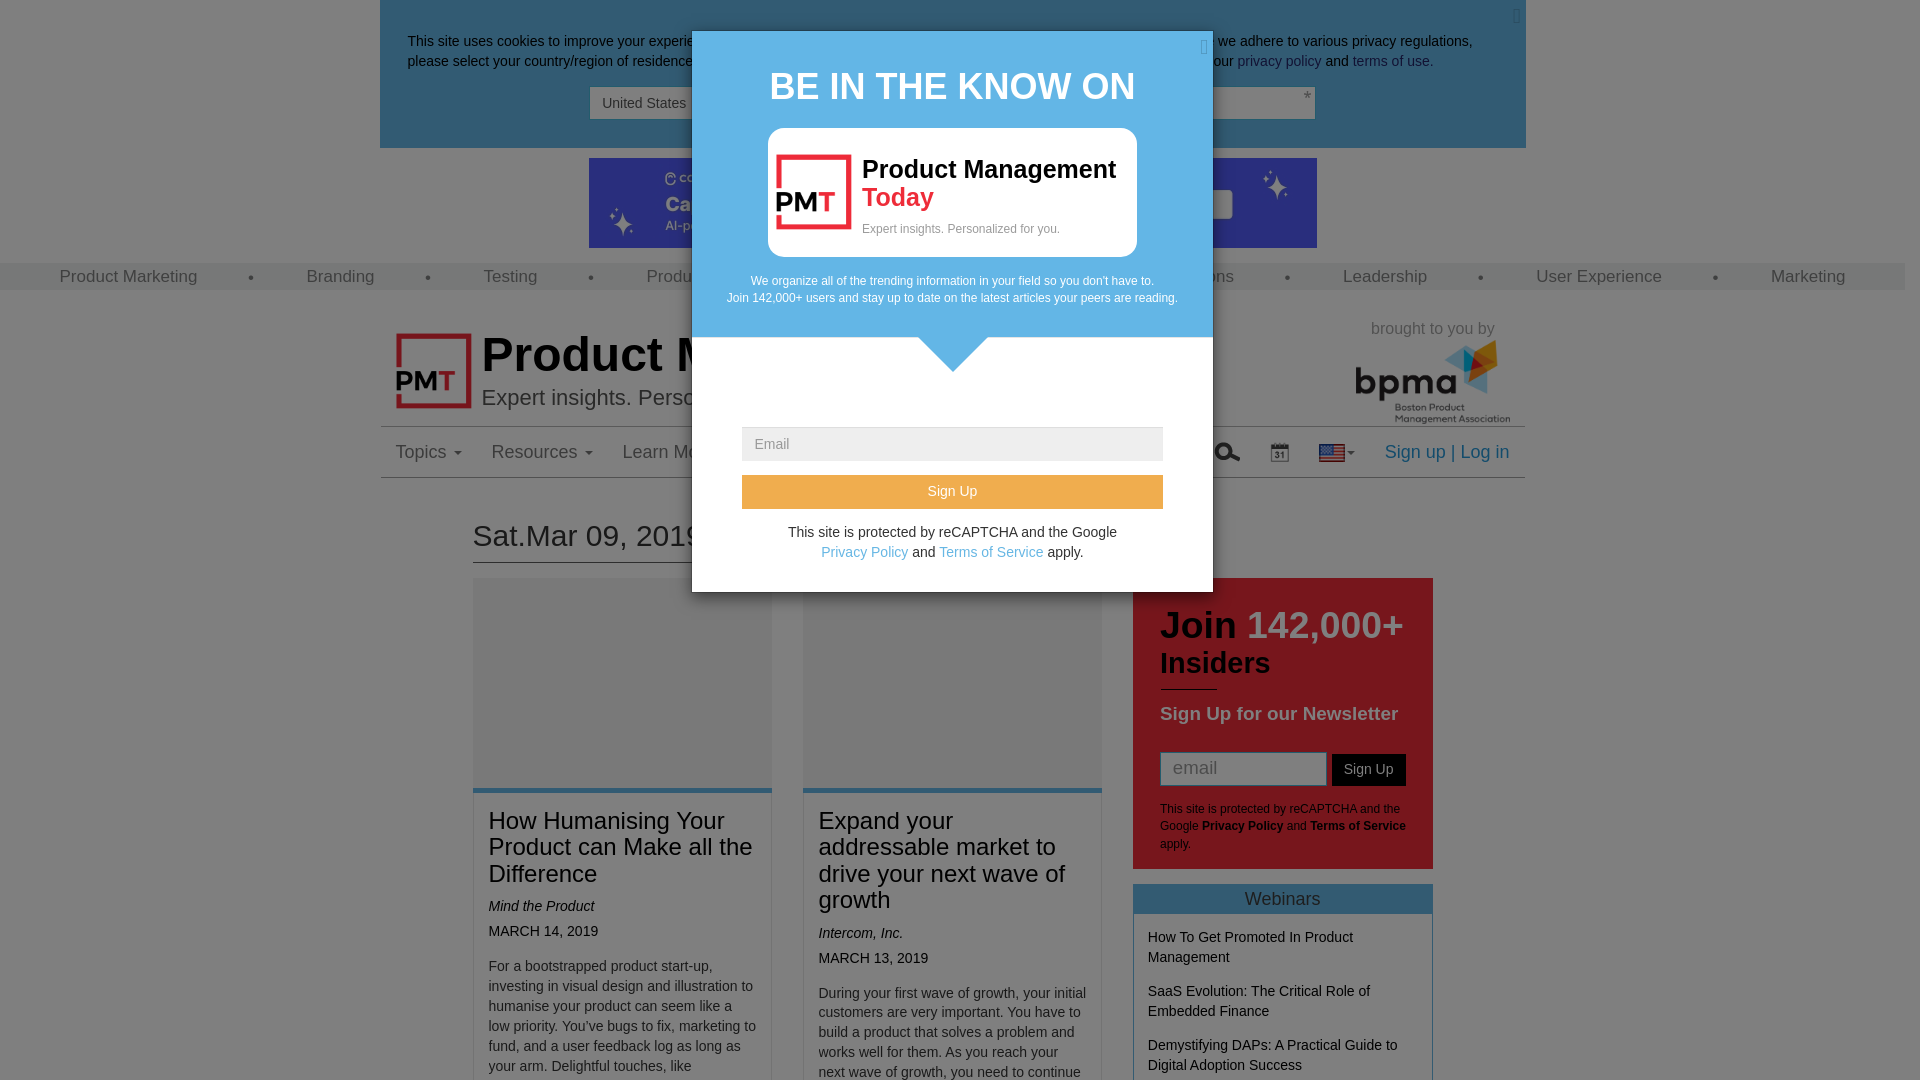 Image resolution: width=1920 pixels, height=1080 pixels. I want to click on United States, so click(952, 102).